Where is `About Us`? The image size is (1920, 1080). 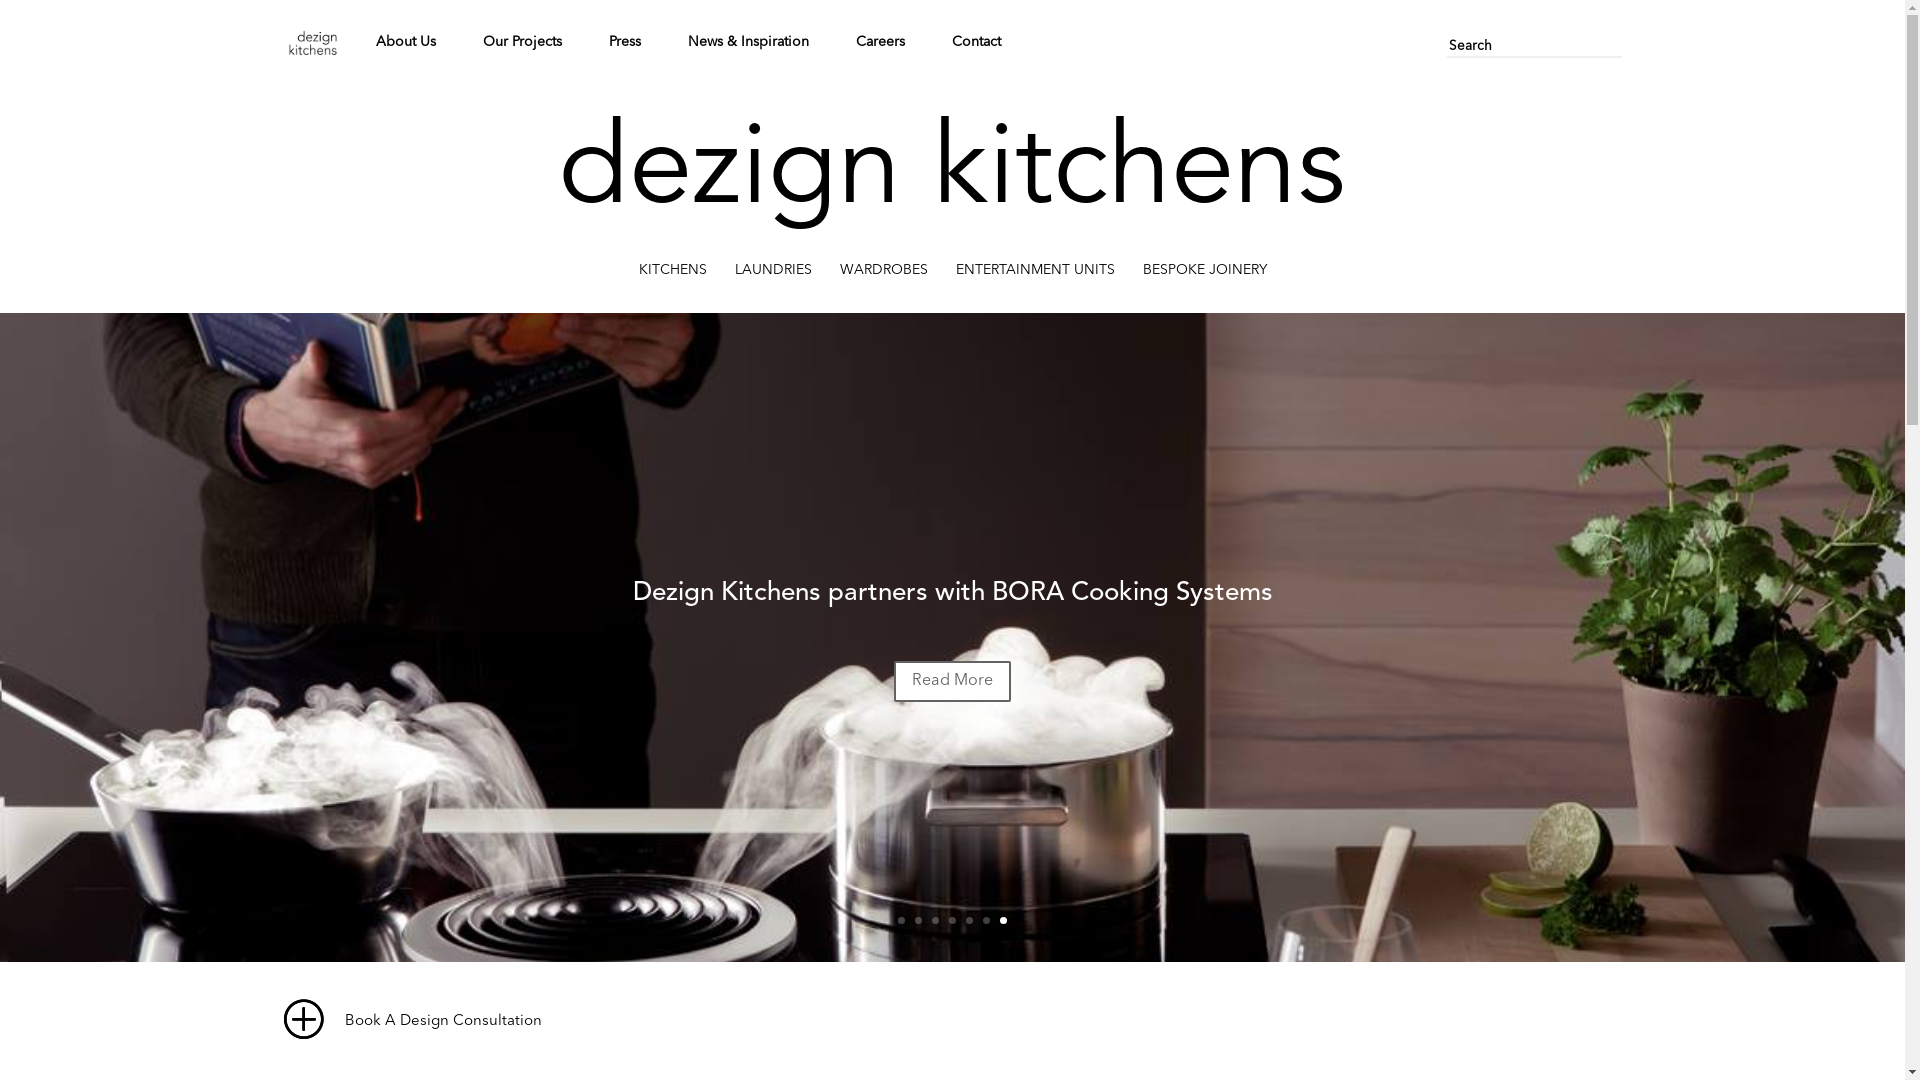 About Us is located at coordinates (406, 42).